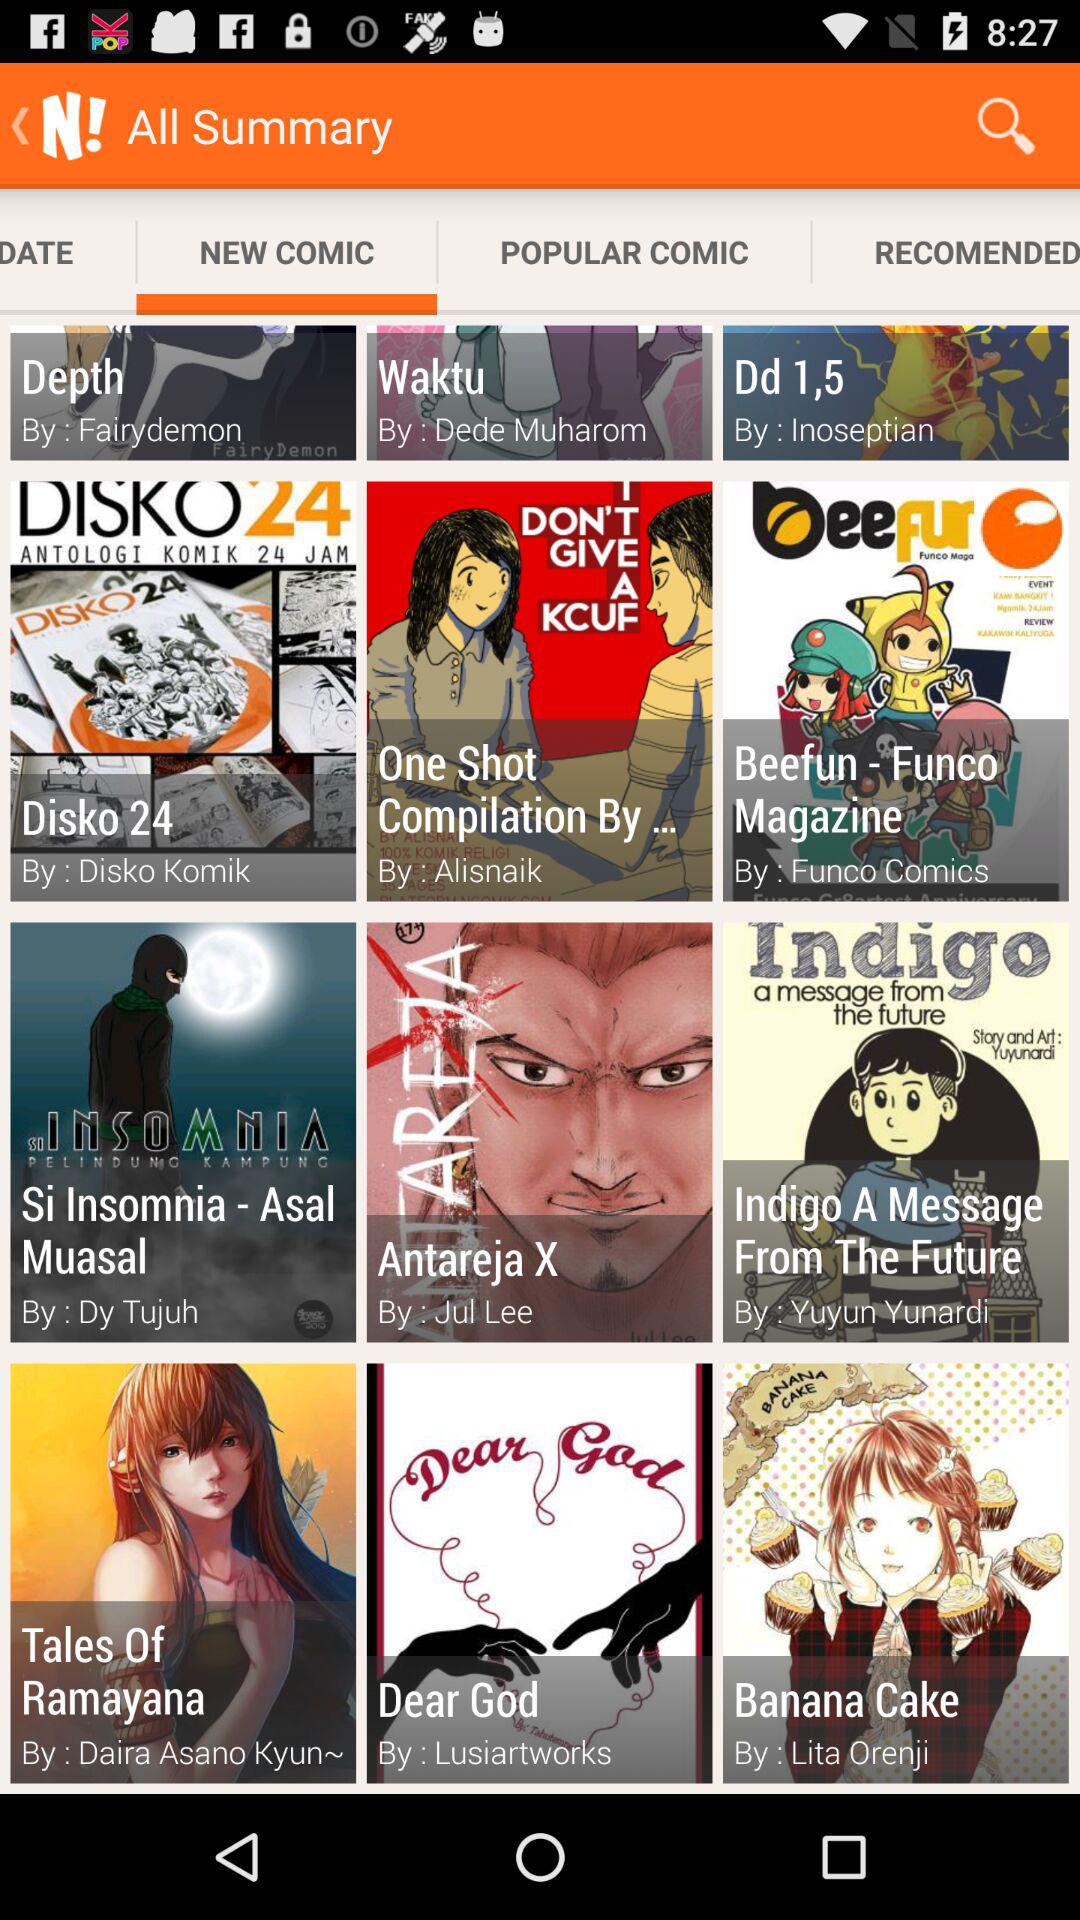 This screenshot has width=1080, height=1920. Describe the element at coordinates (286, 252) in the screenshot. I see `turn off the icon next to subscribed update` at that location.